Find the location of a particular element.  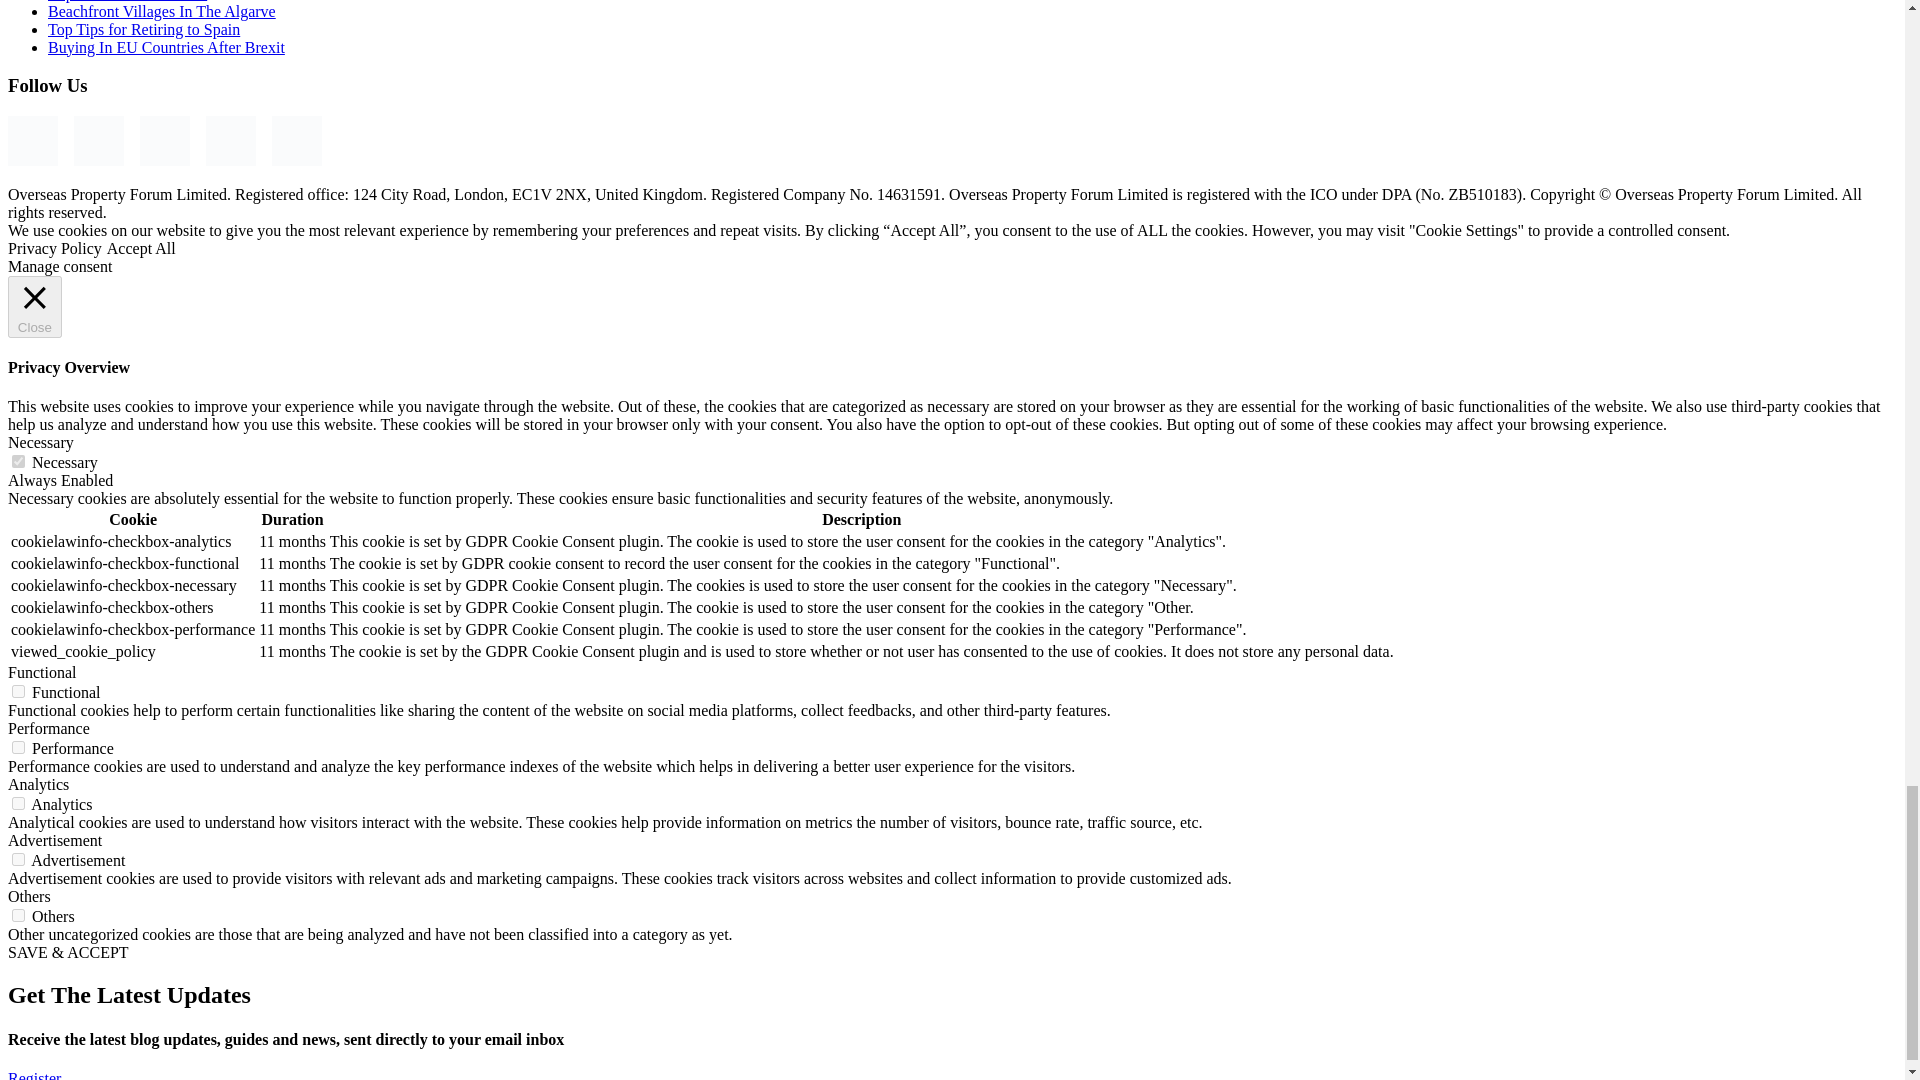

on is located at coordinates (18, 916).